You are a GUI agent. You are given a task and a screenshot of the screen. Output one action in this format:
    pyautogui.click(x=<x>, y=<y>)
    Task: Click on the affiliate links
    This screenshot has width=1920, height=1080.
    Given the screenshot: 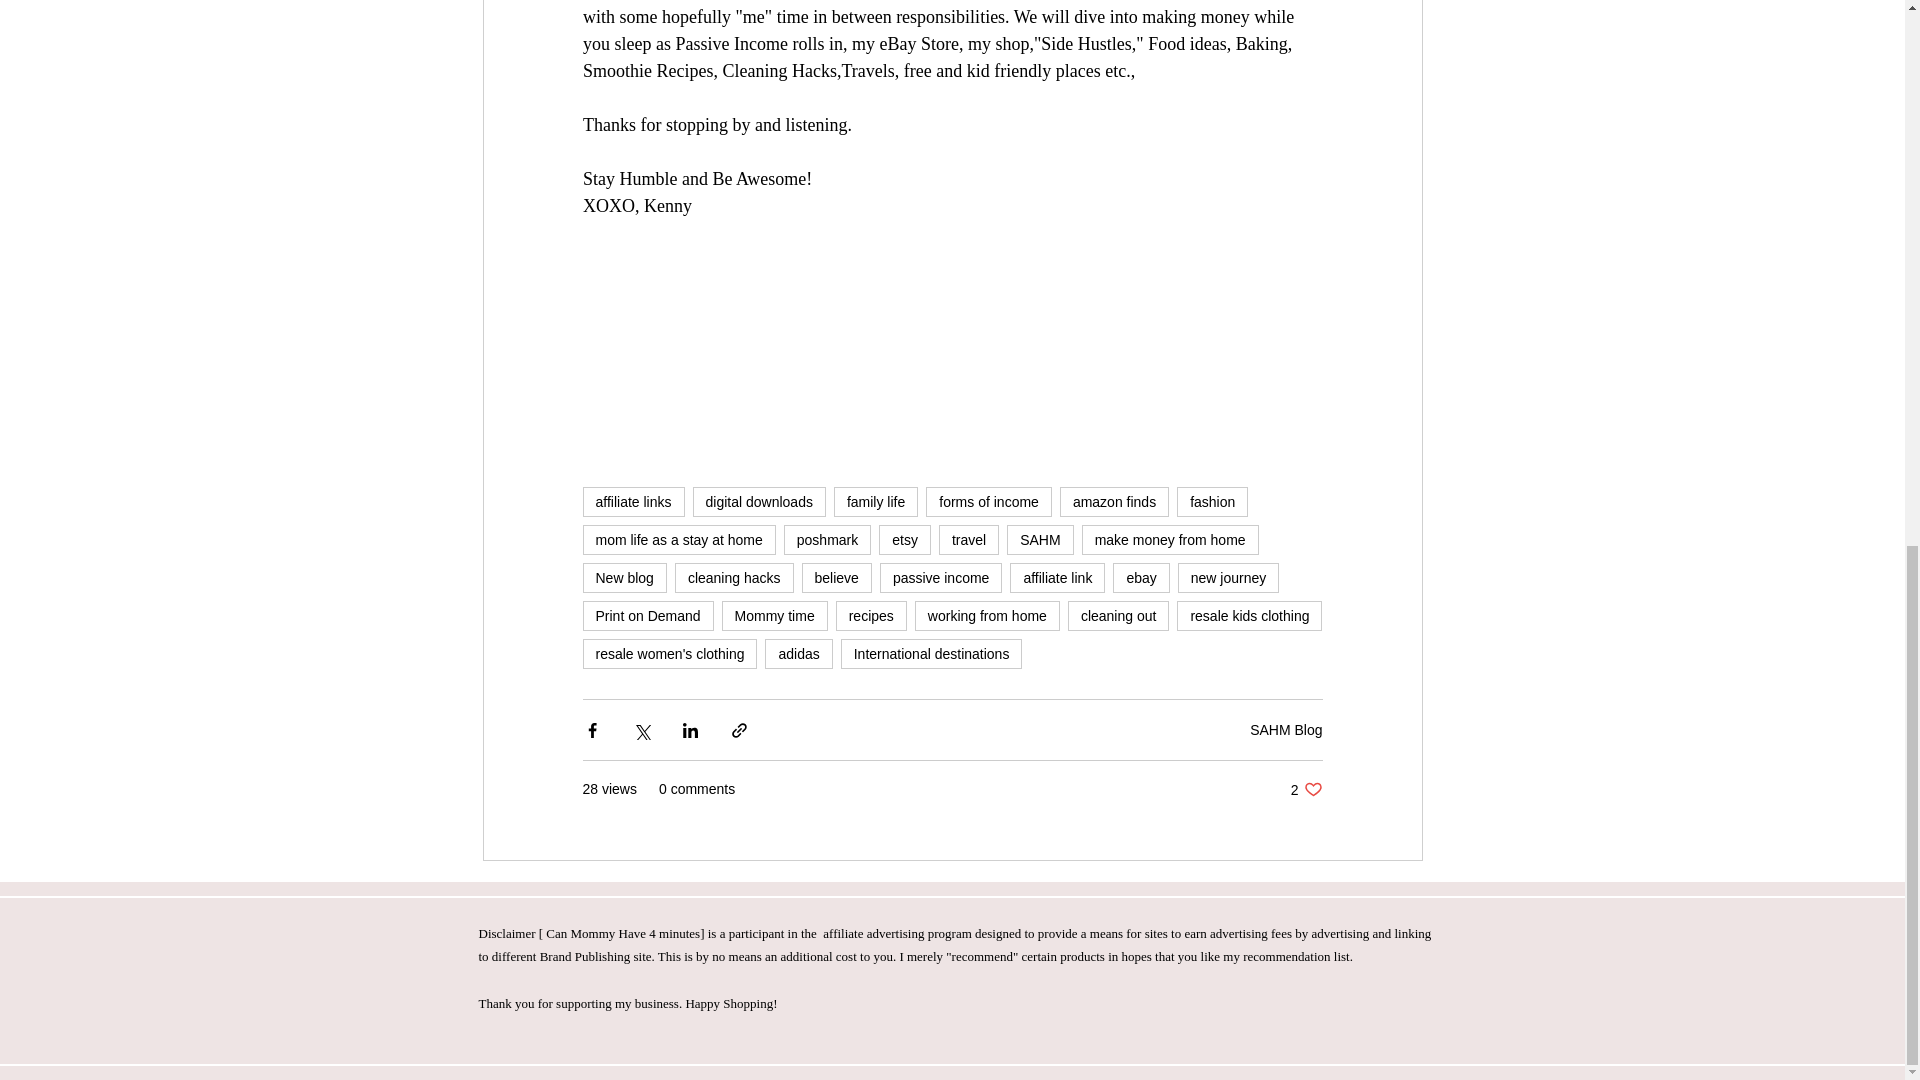 What is the action you would take?
    pyautogui.click(x=632, y=502)
    